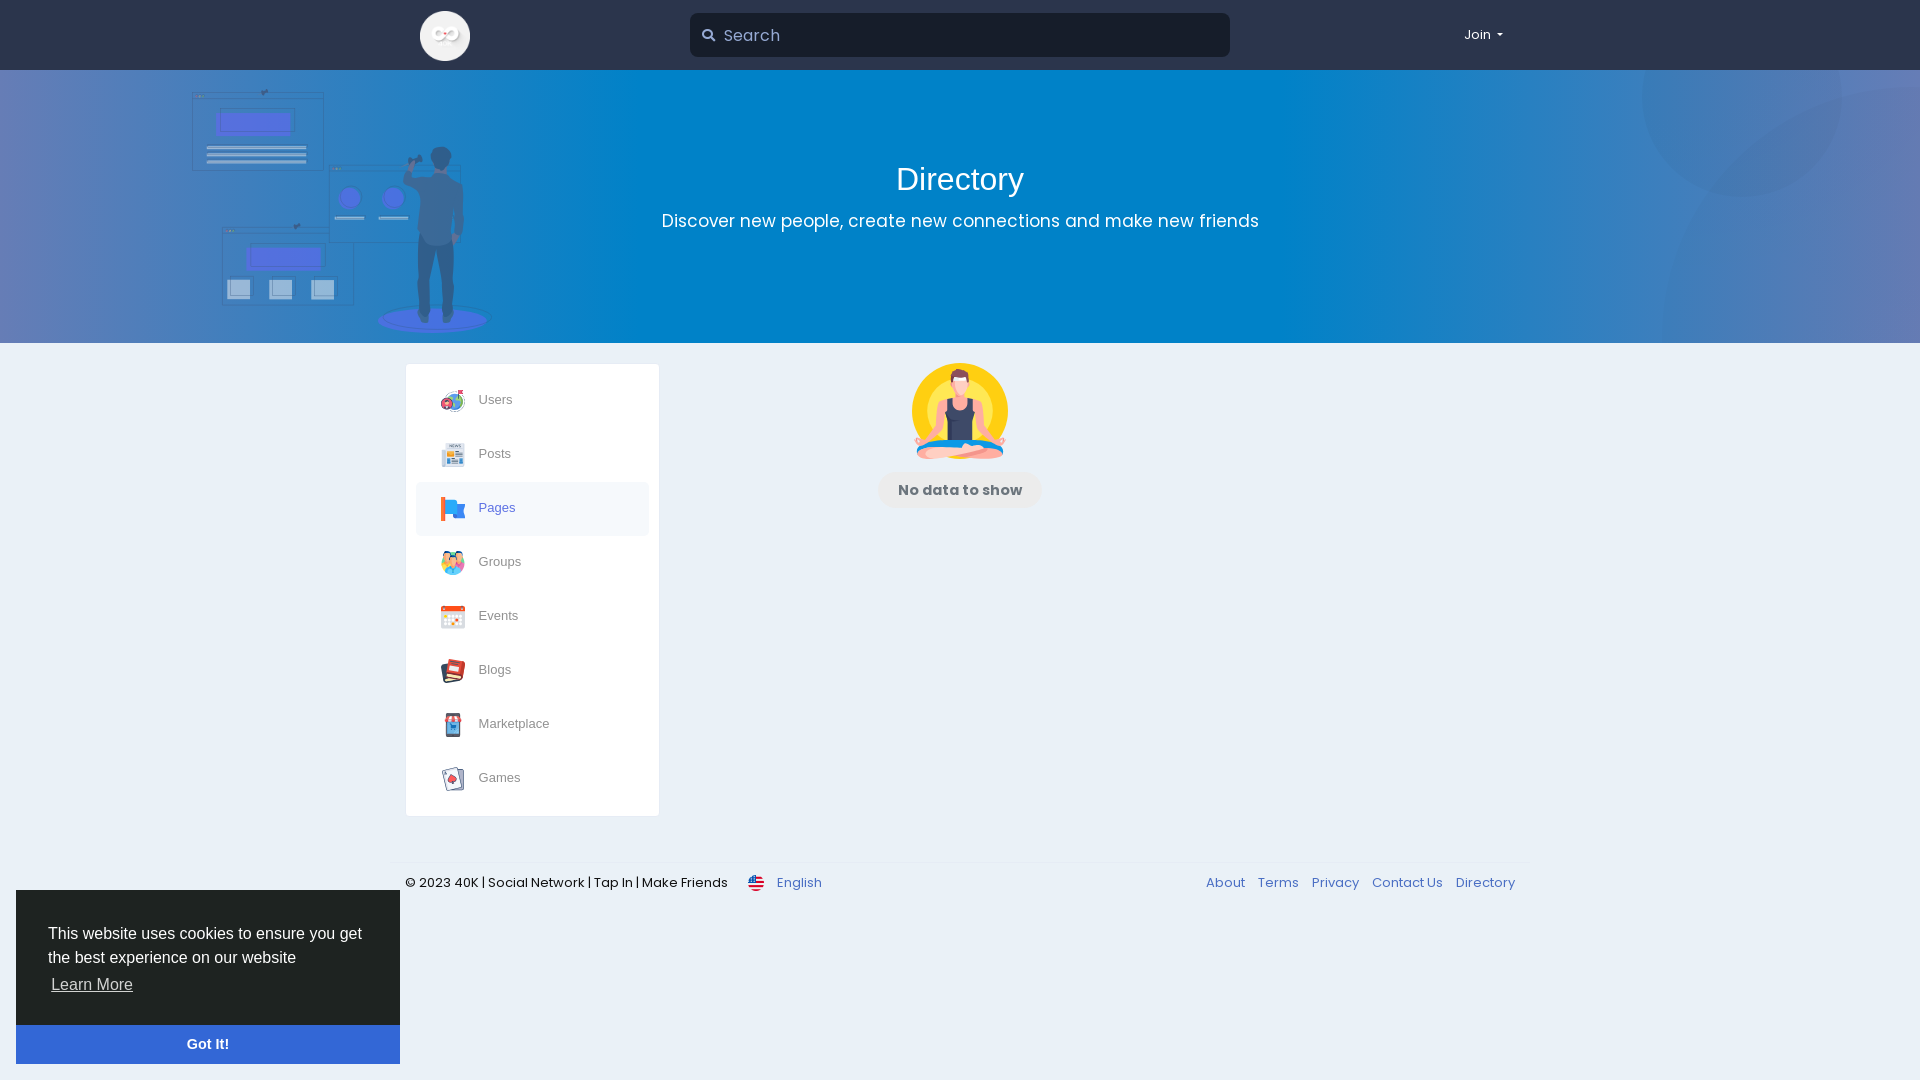 This screenshot has width=1920, height=1080. Describe the element at coordinates (208, 1044) in the screenshot. I see `Got It!` at that location.